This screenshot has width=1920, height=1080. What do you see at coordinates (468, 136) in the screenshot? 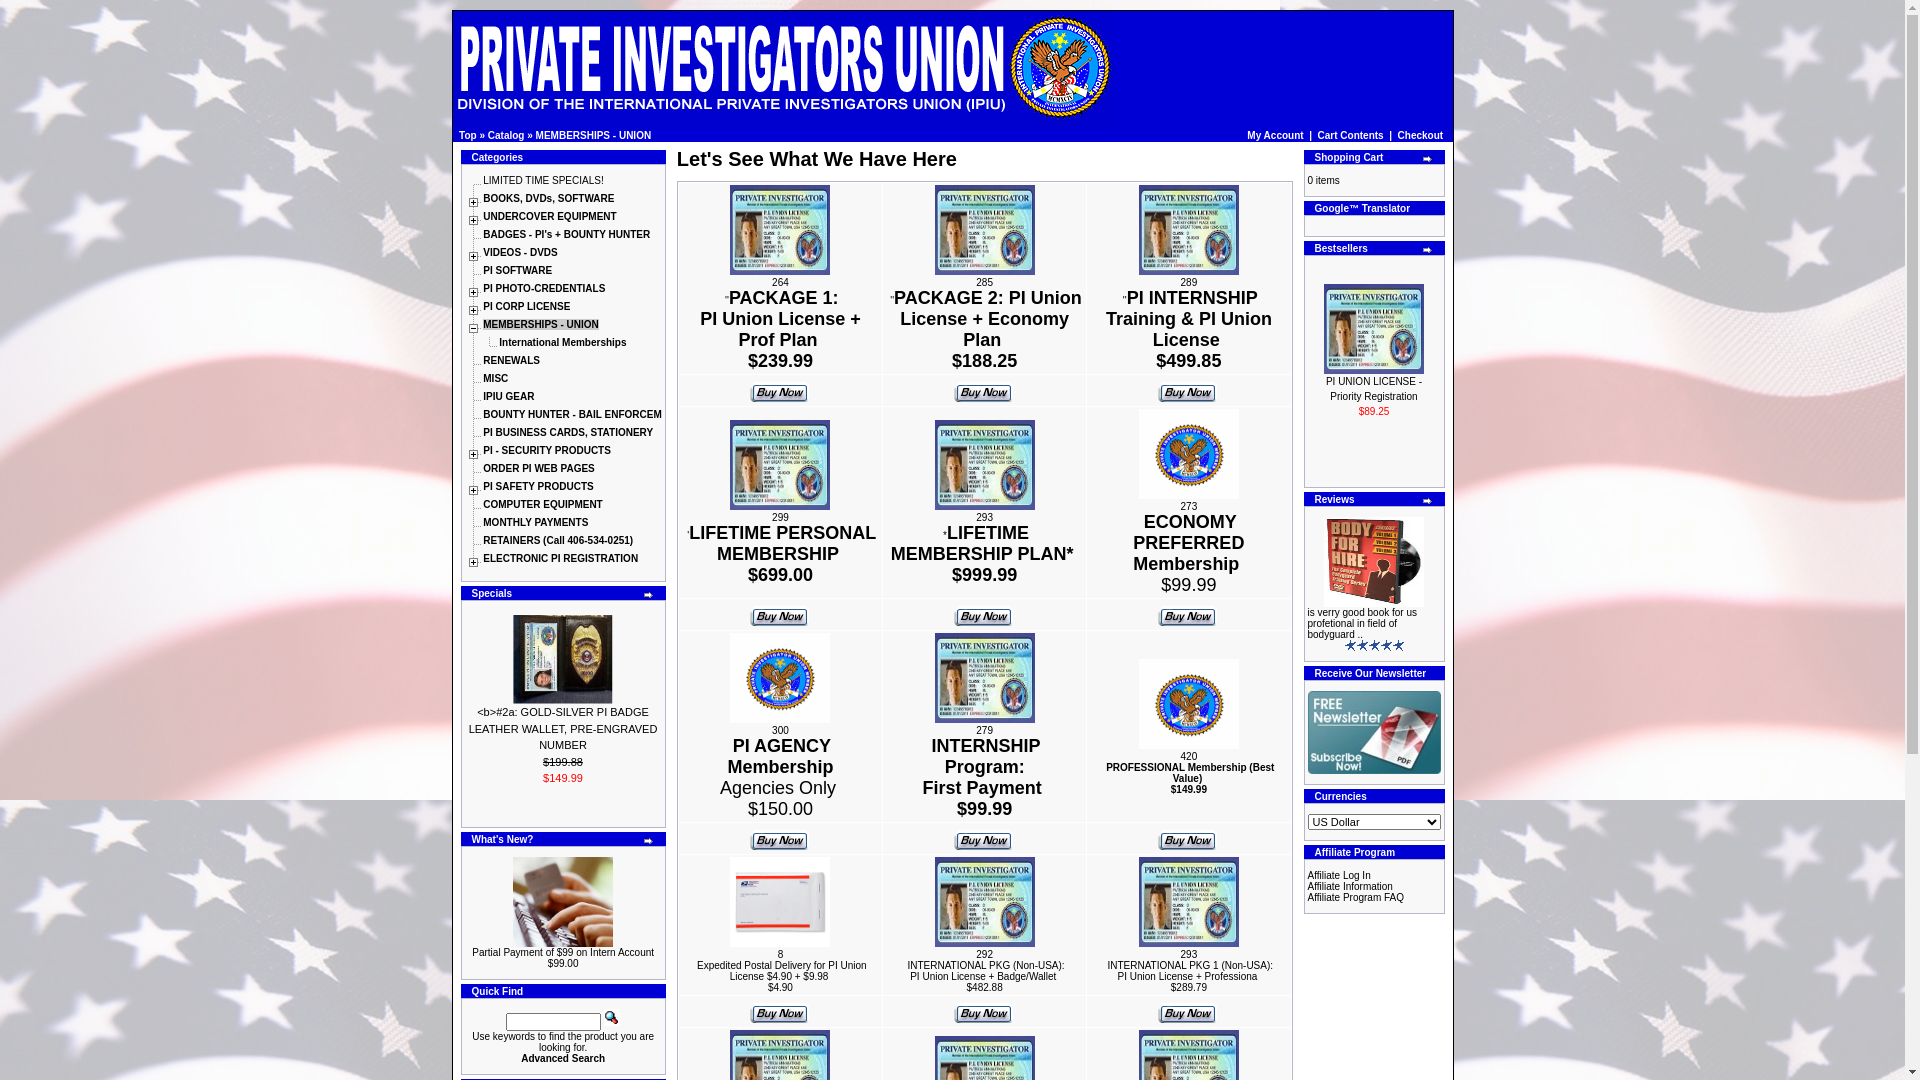
I see `Top` at bounding box center [468, 136].